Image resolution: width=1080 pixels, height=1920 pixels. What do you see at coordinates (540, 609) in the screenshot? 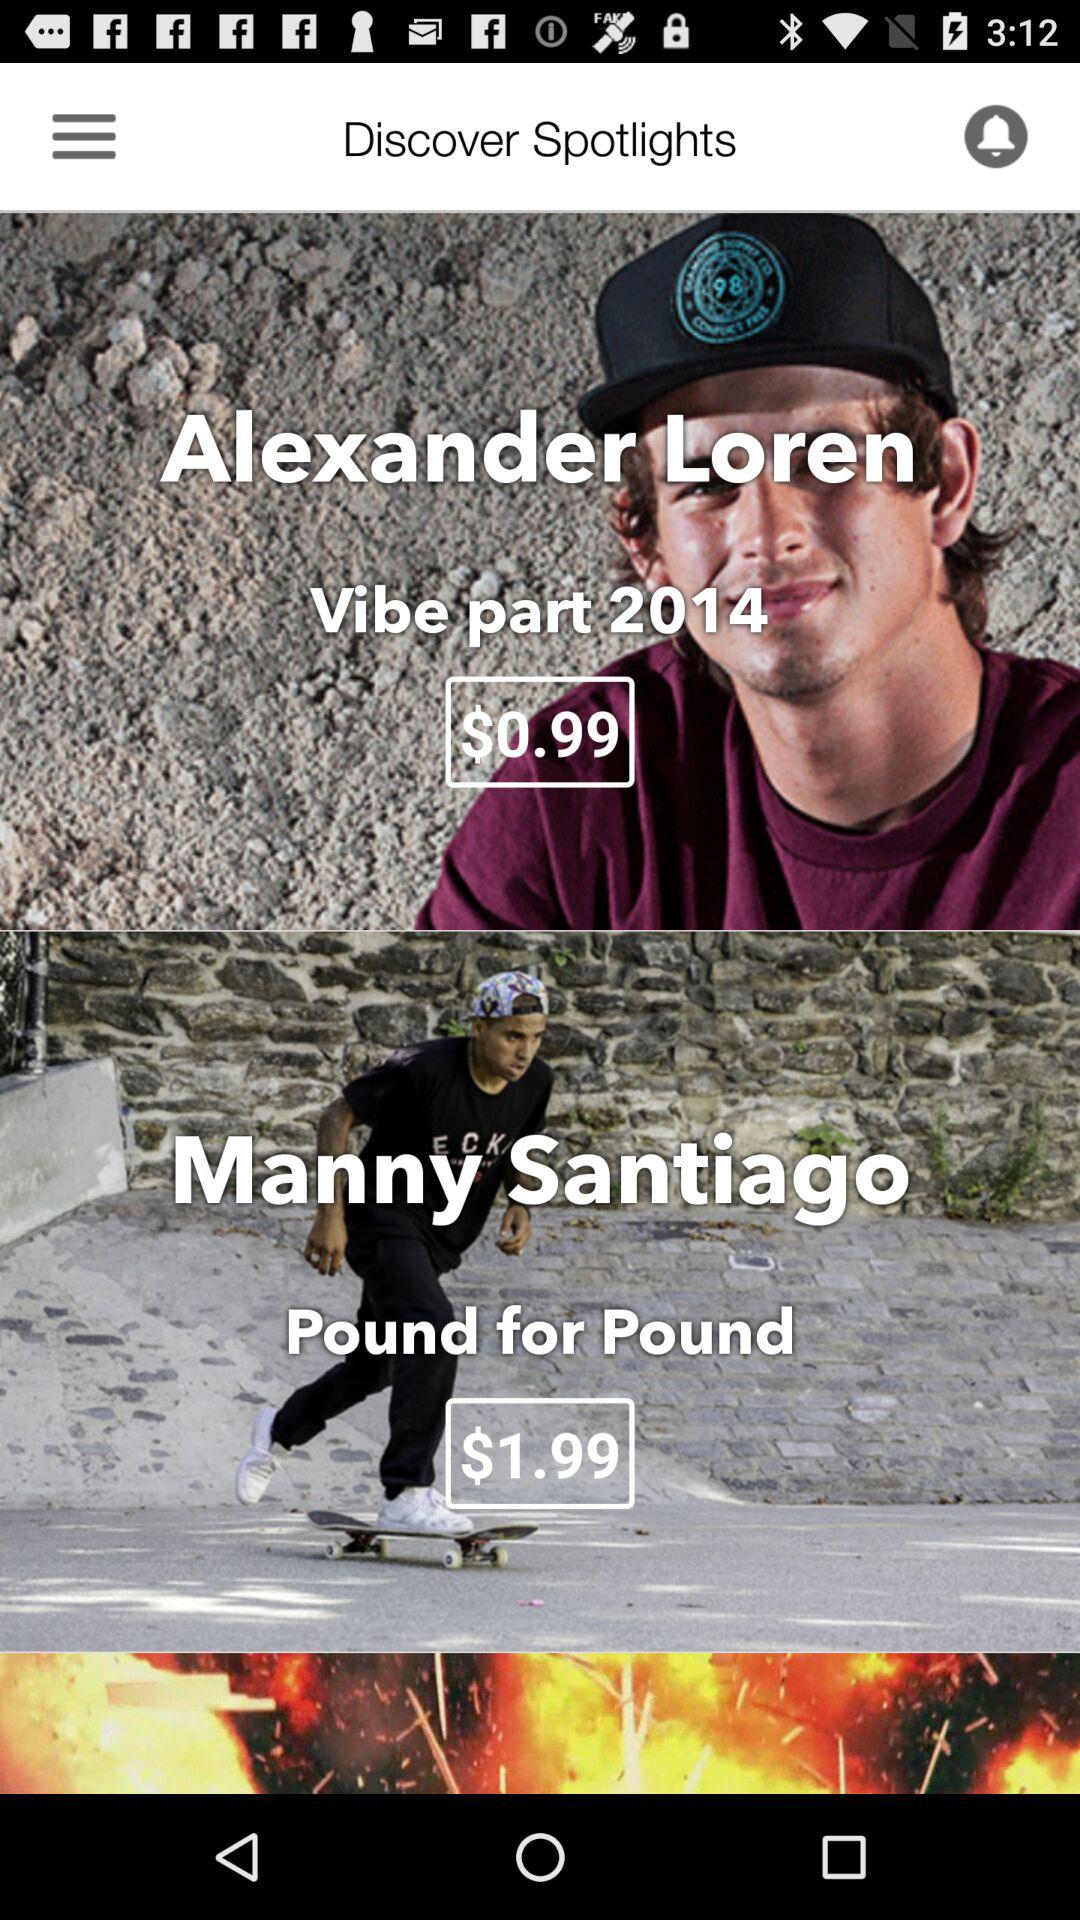
I see `select the vibe part 2014` at bounding box center [540, 609].